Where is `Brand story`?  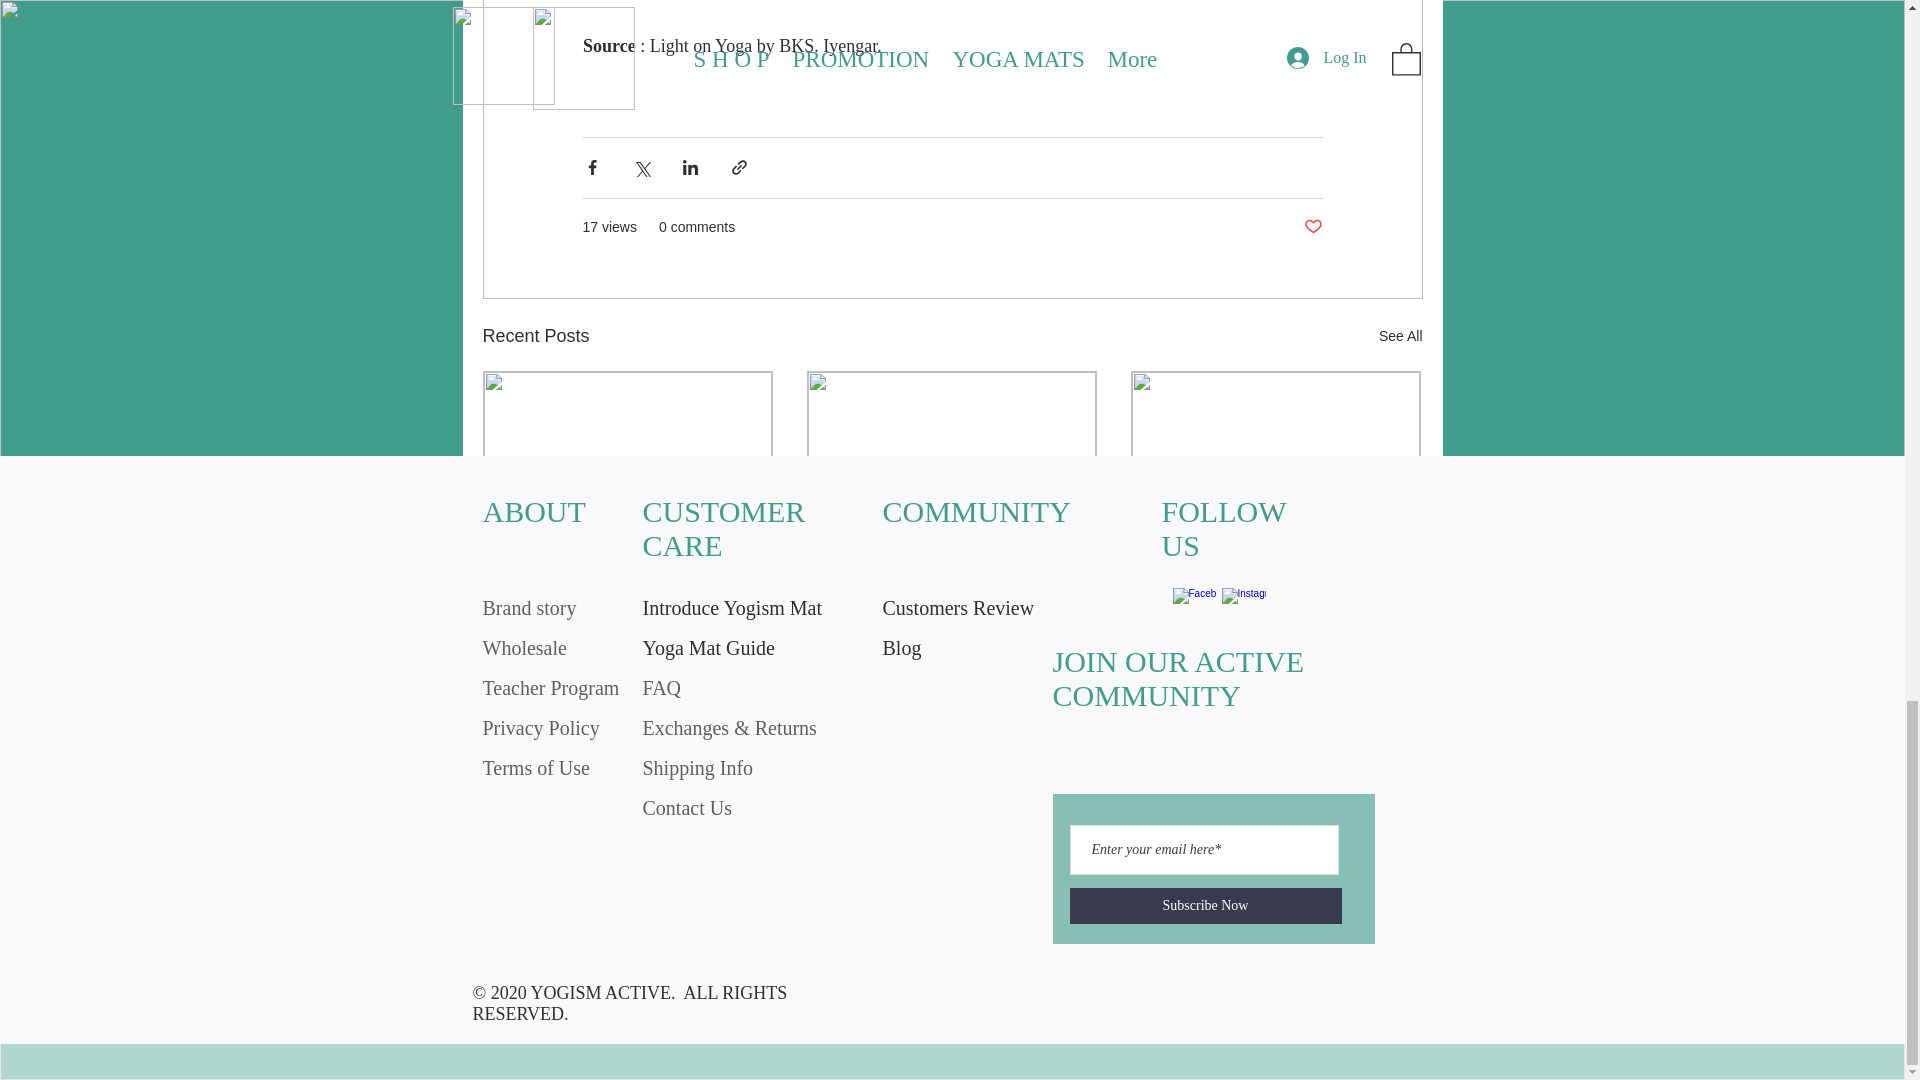
Brand story is located at coordinates (528, 608).